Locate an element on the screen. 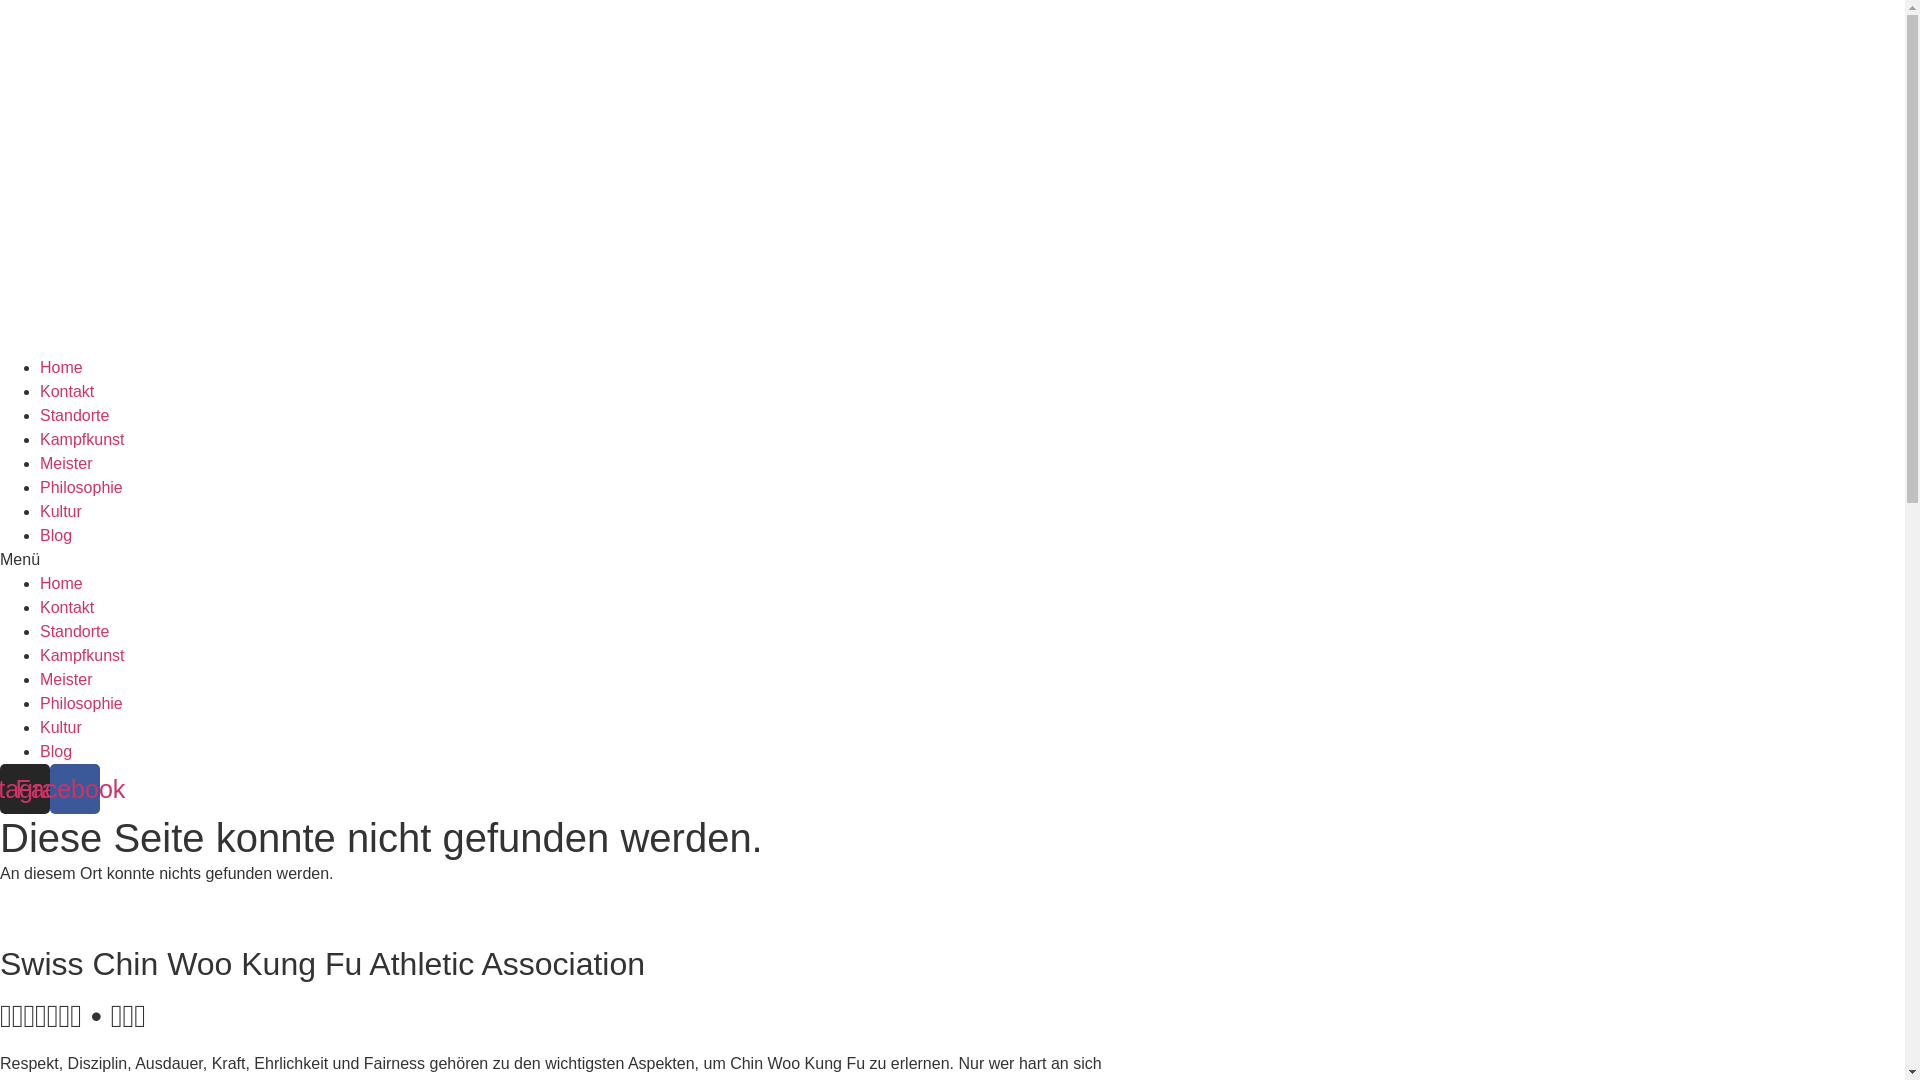 The height and width of the screenshot is (1080, 1920). Instagram is located at coordinates (25, 789).